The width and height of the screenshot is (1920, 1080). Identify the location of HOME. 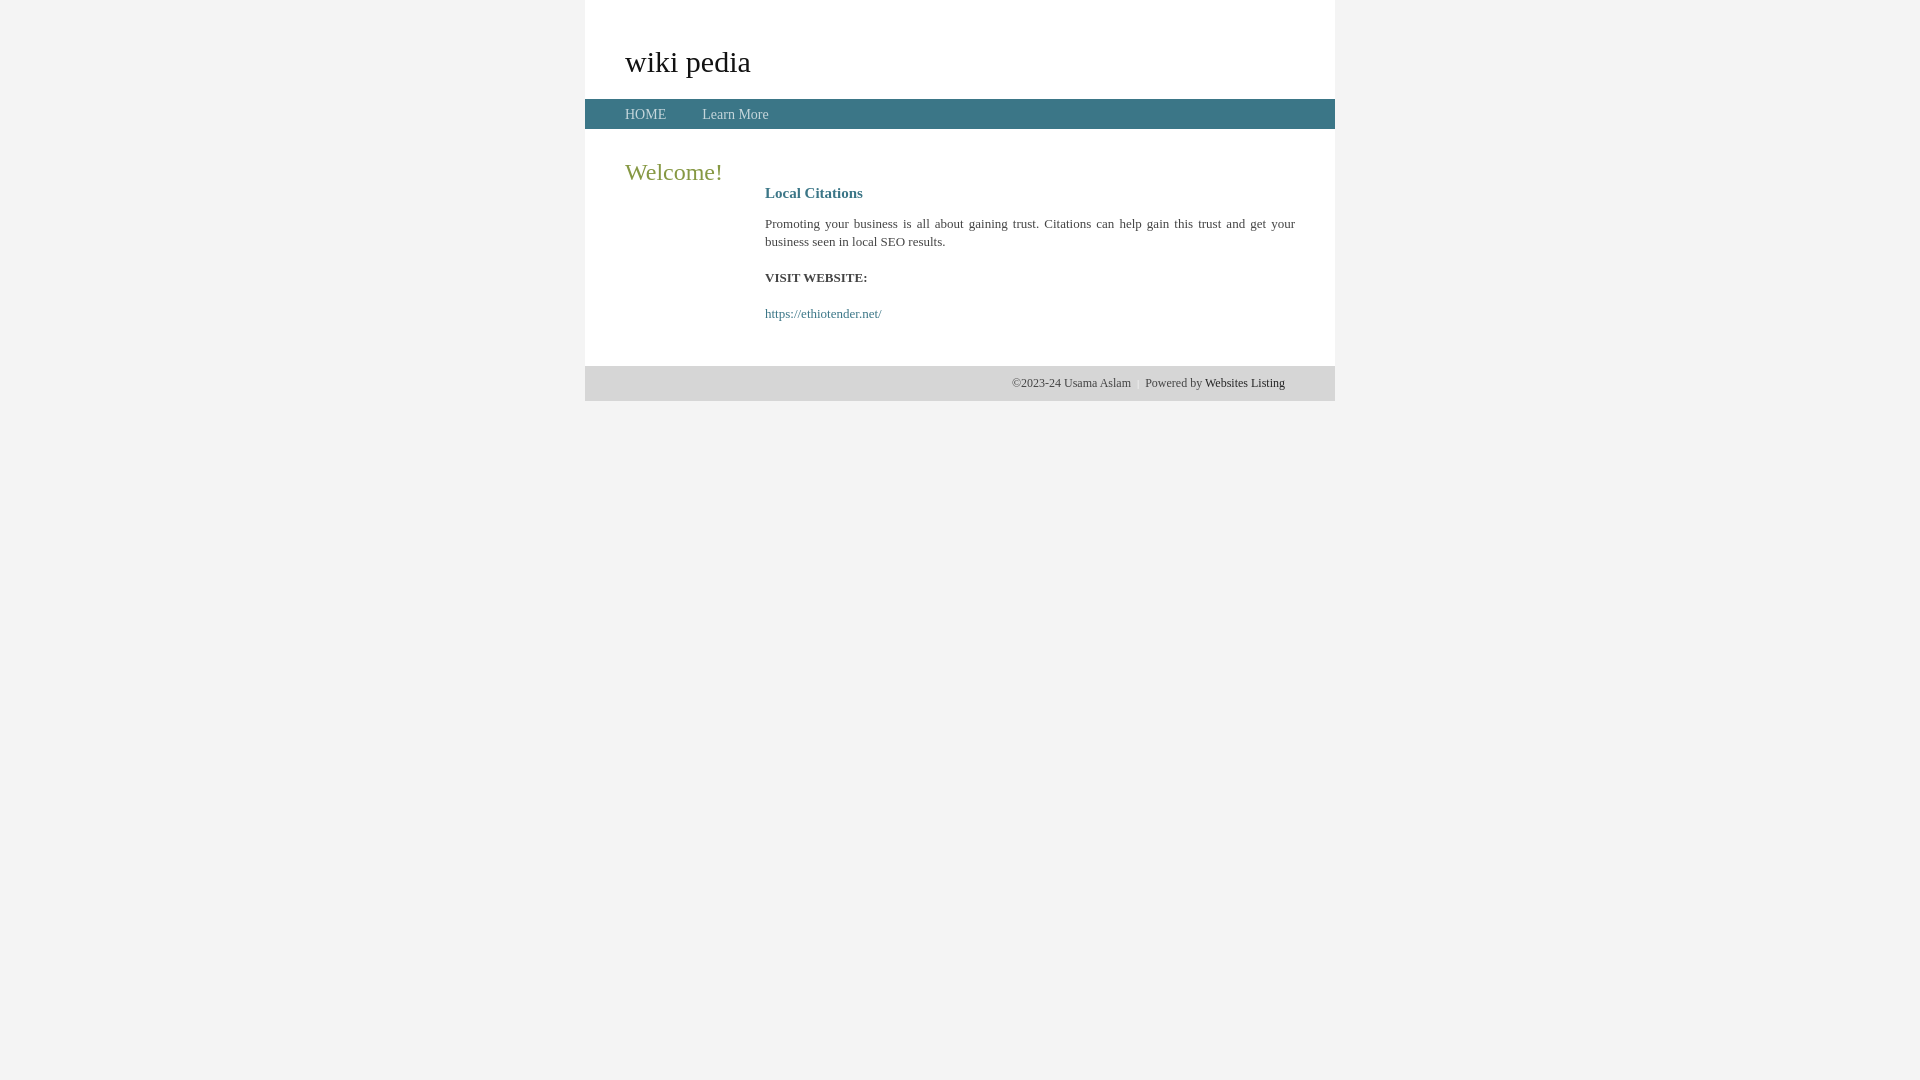
(646, 114).